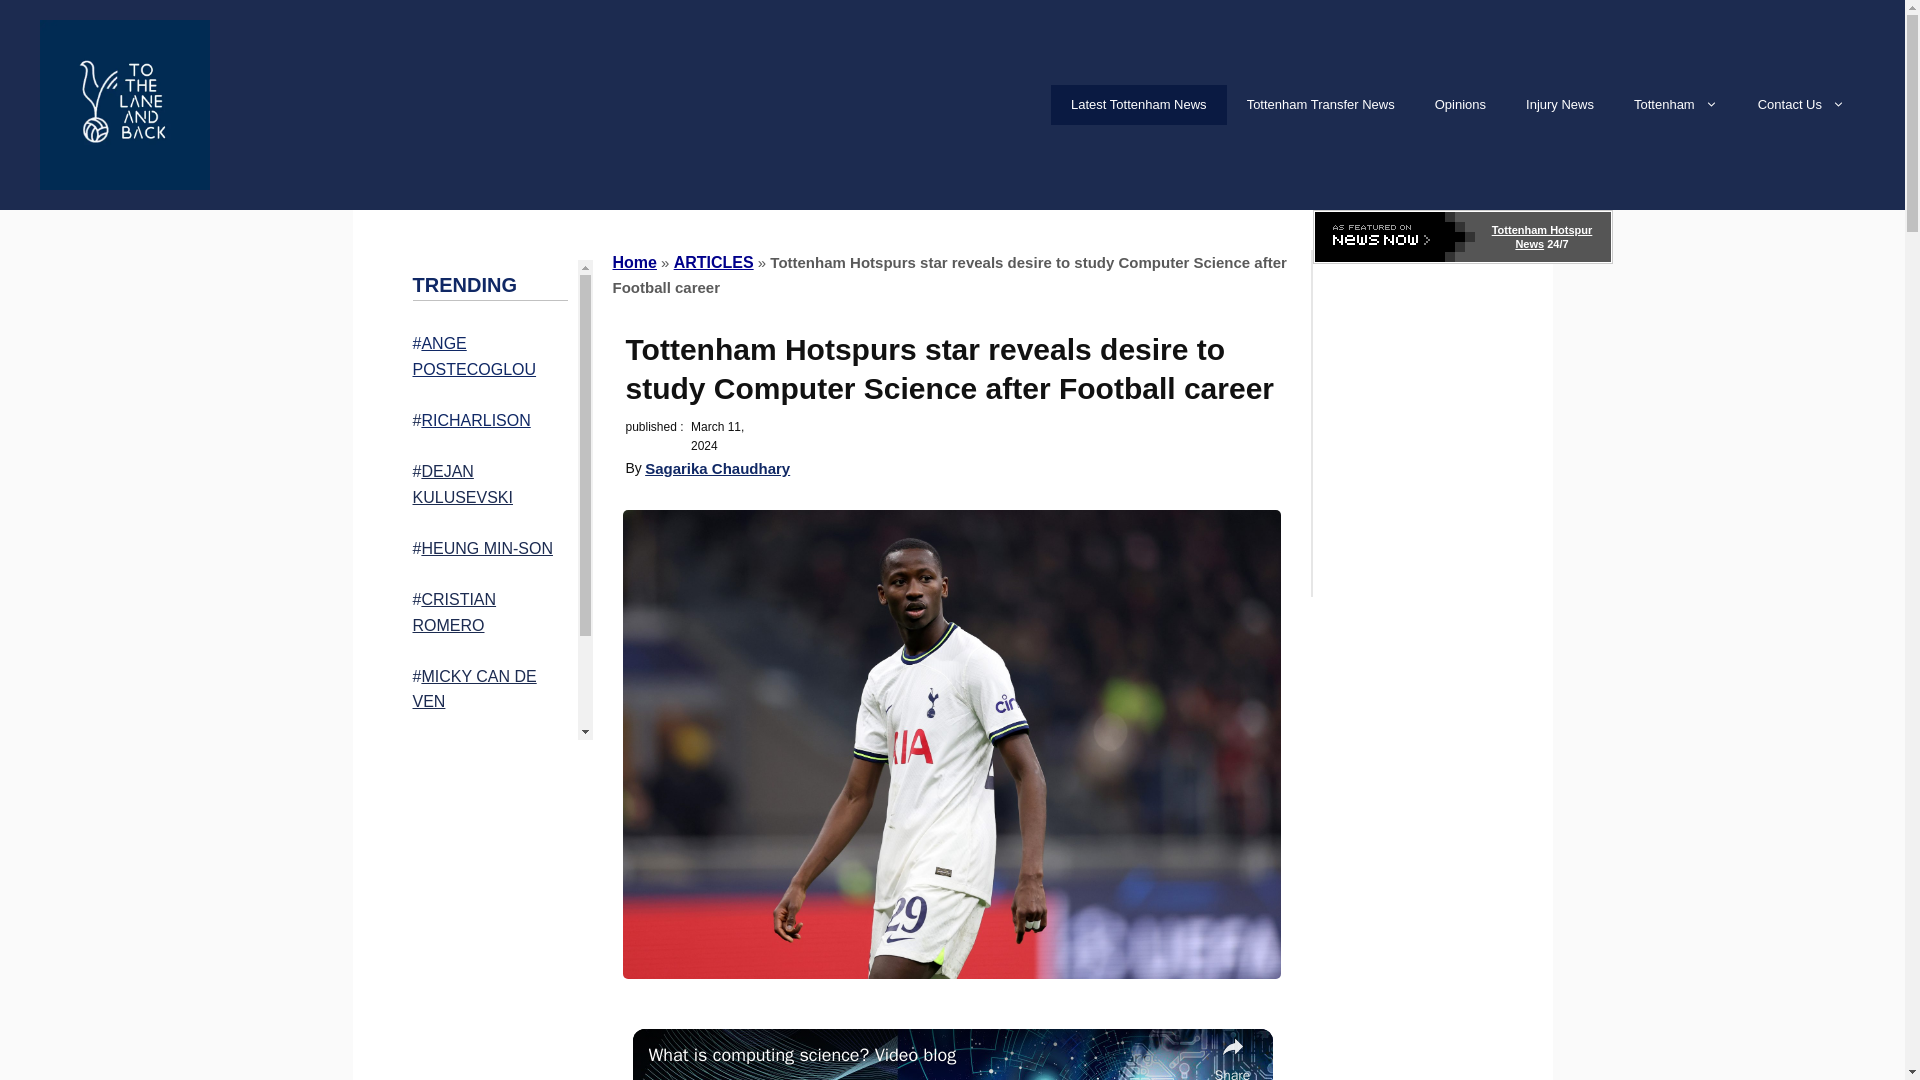  Describe the element at coordinates (474, 356) in the screenshot. I see `ANGE POSTECOGLOU` at that location.